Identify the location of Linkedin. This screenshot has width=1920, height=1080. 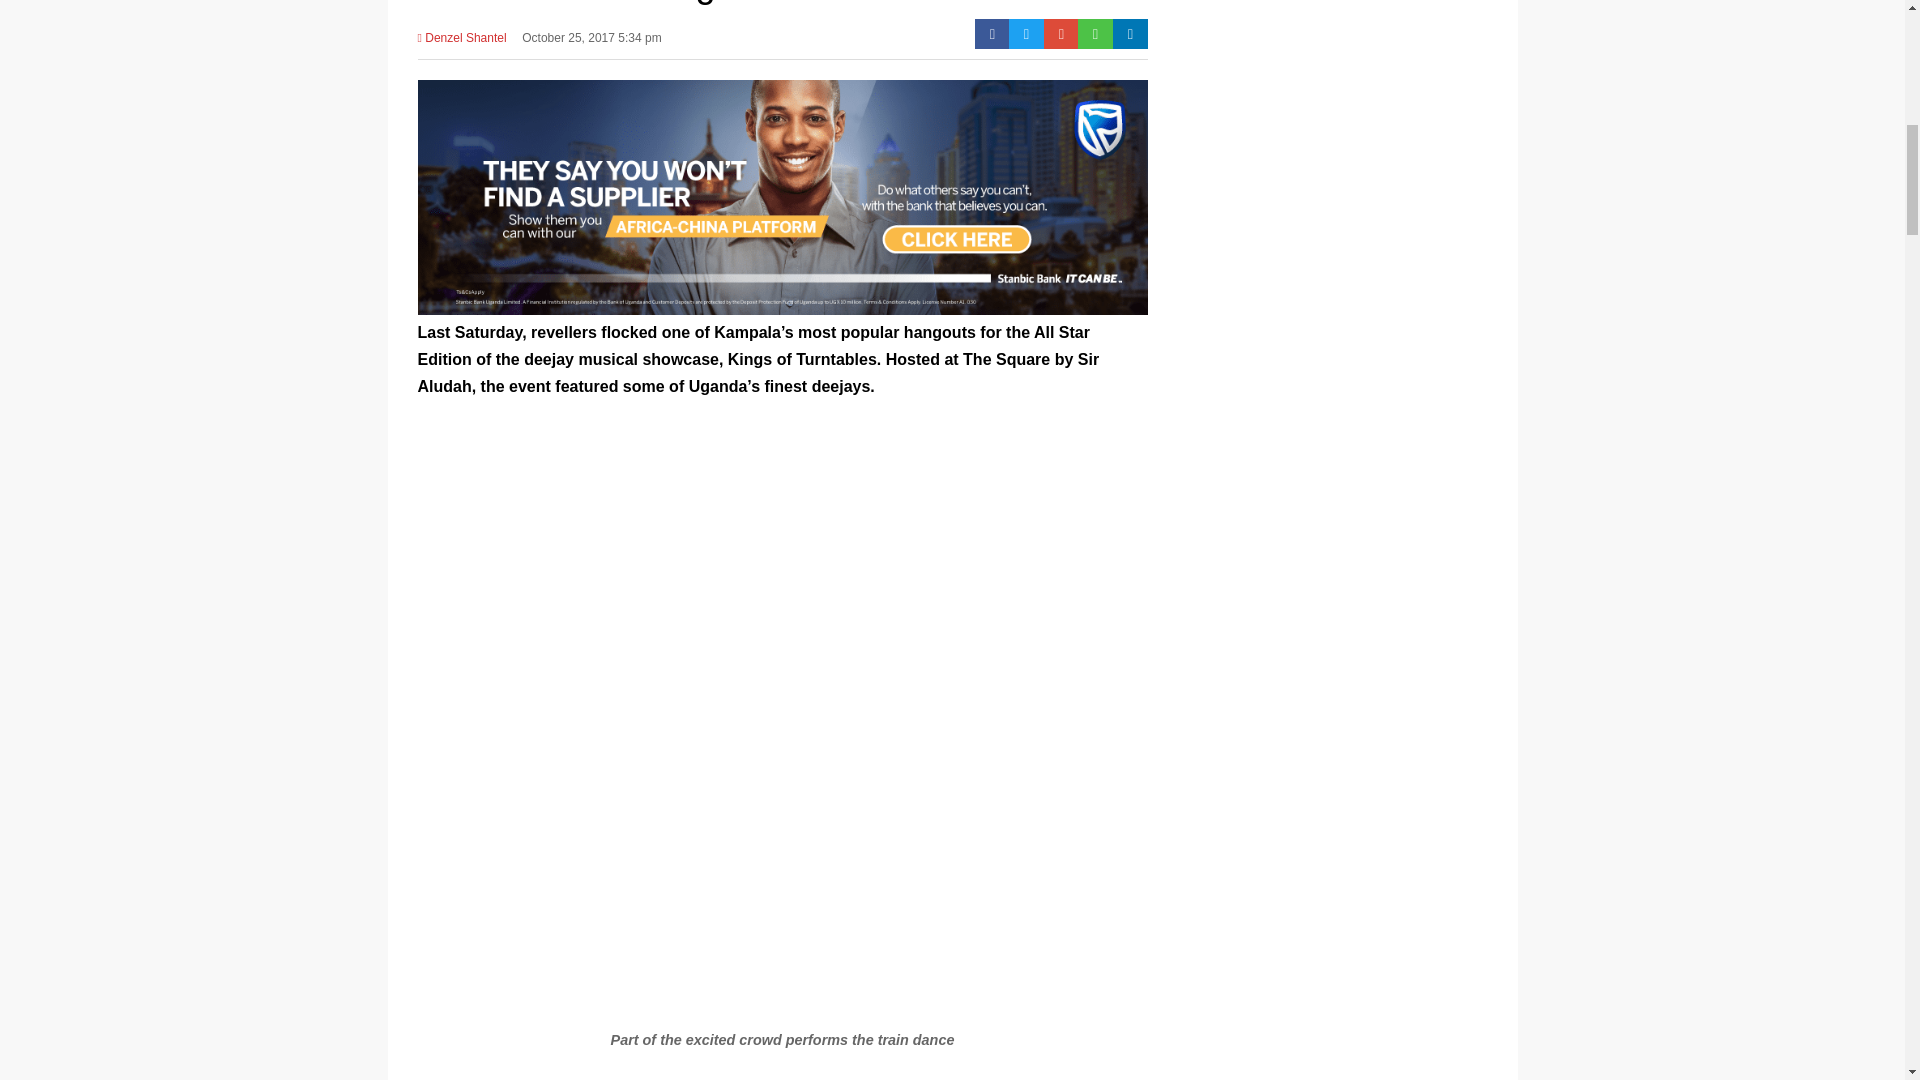
(1130, 34).